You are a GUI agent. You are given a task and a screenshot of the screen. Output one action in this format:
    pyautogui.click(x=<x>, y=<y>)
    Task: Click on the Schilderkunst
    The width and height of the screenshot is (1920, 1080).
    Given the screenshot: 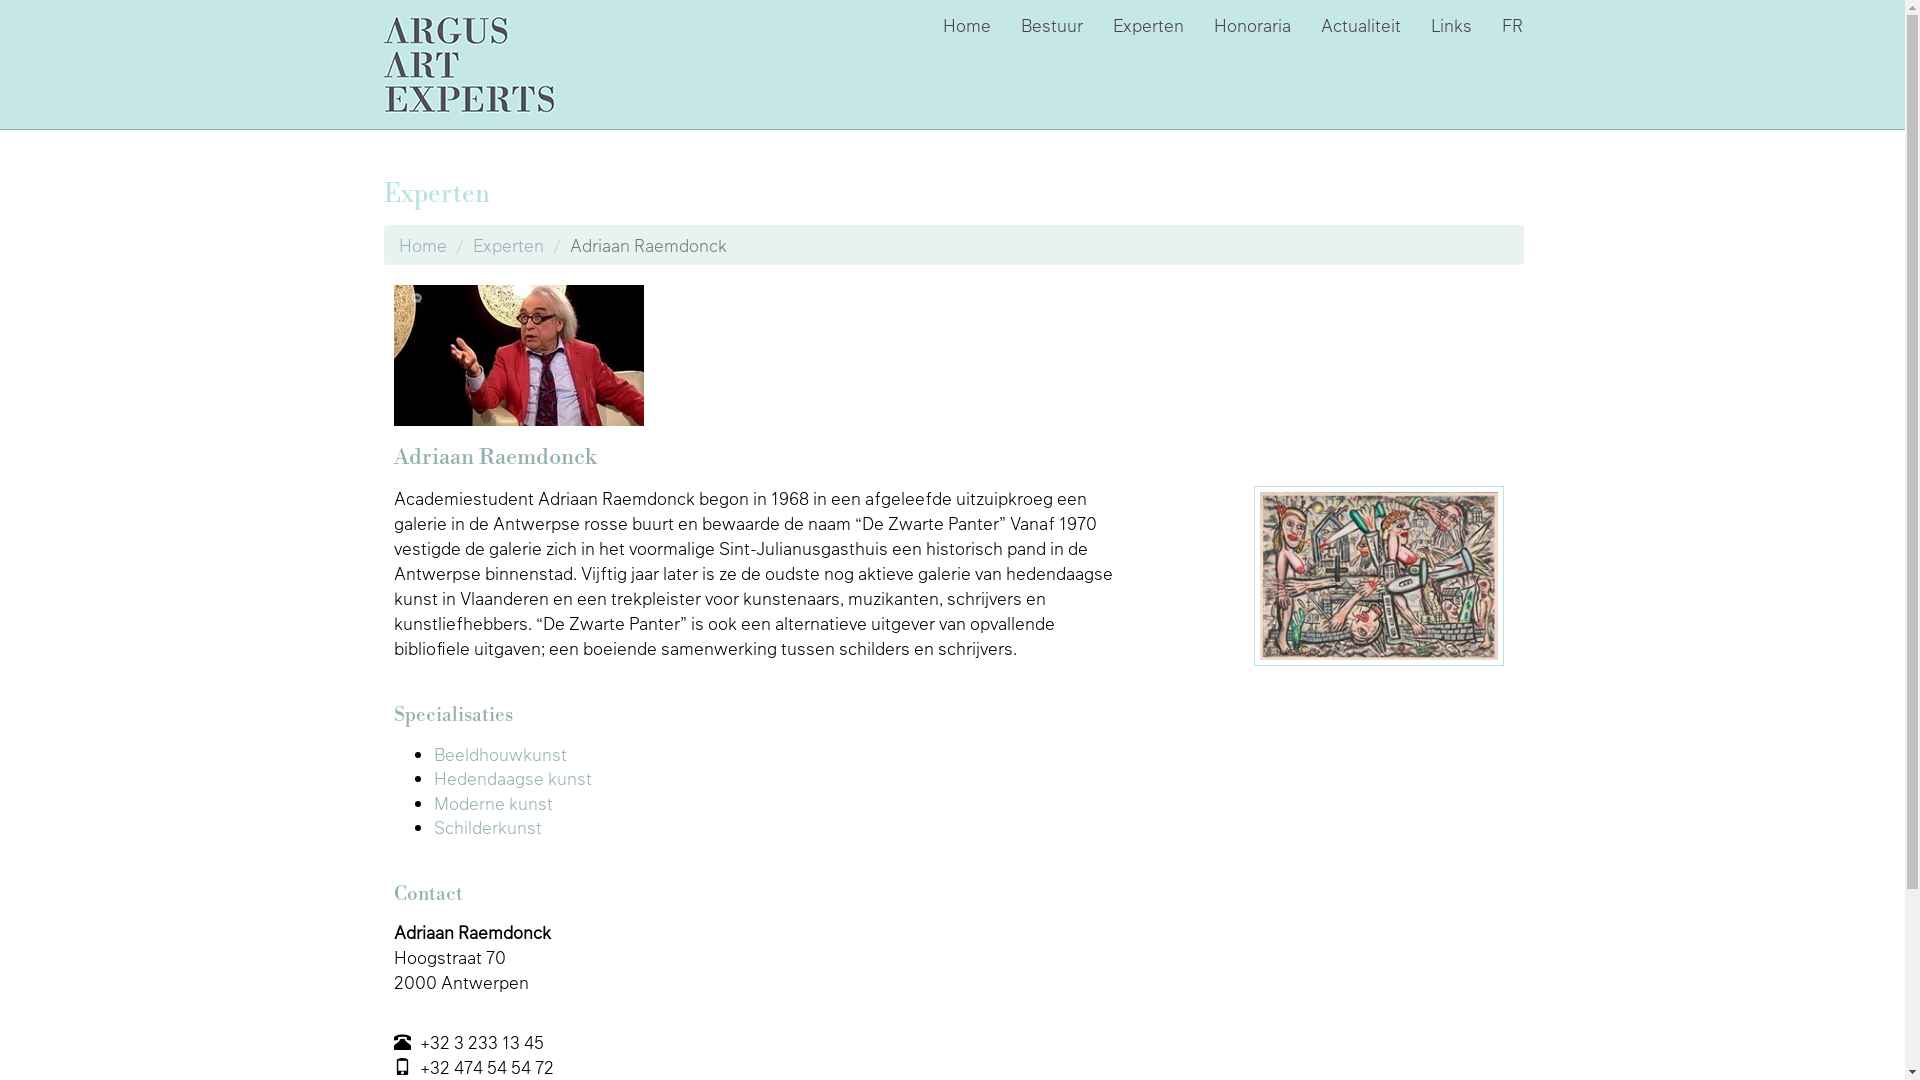 What is the action you would take?
    pyautogui.click(x=488, y=827)
    